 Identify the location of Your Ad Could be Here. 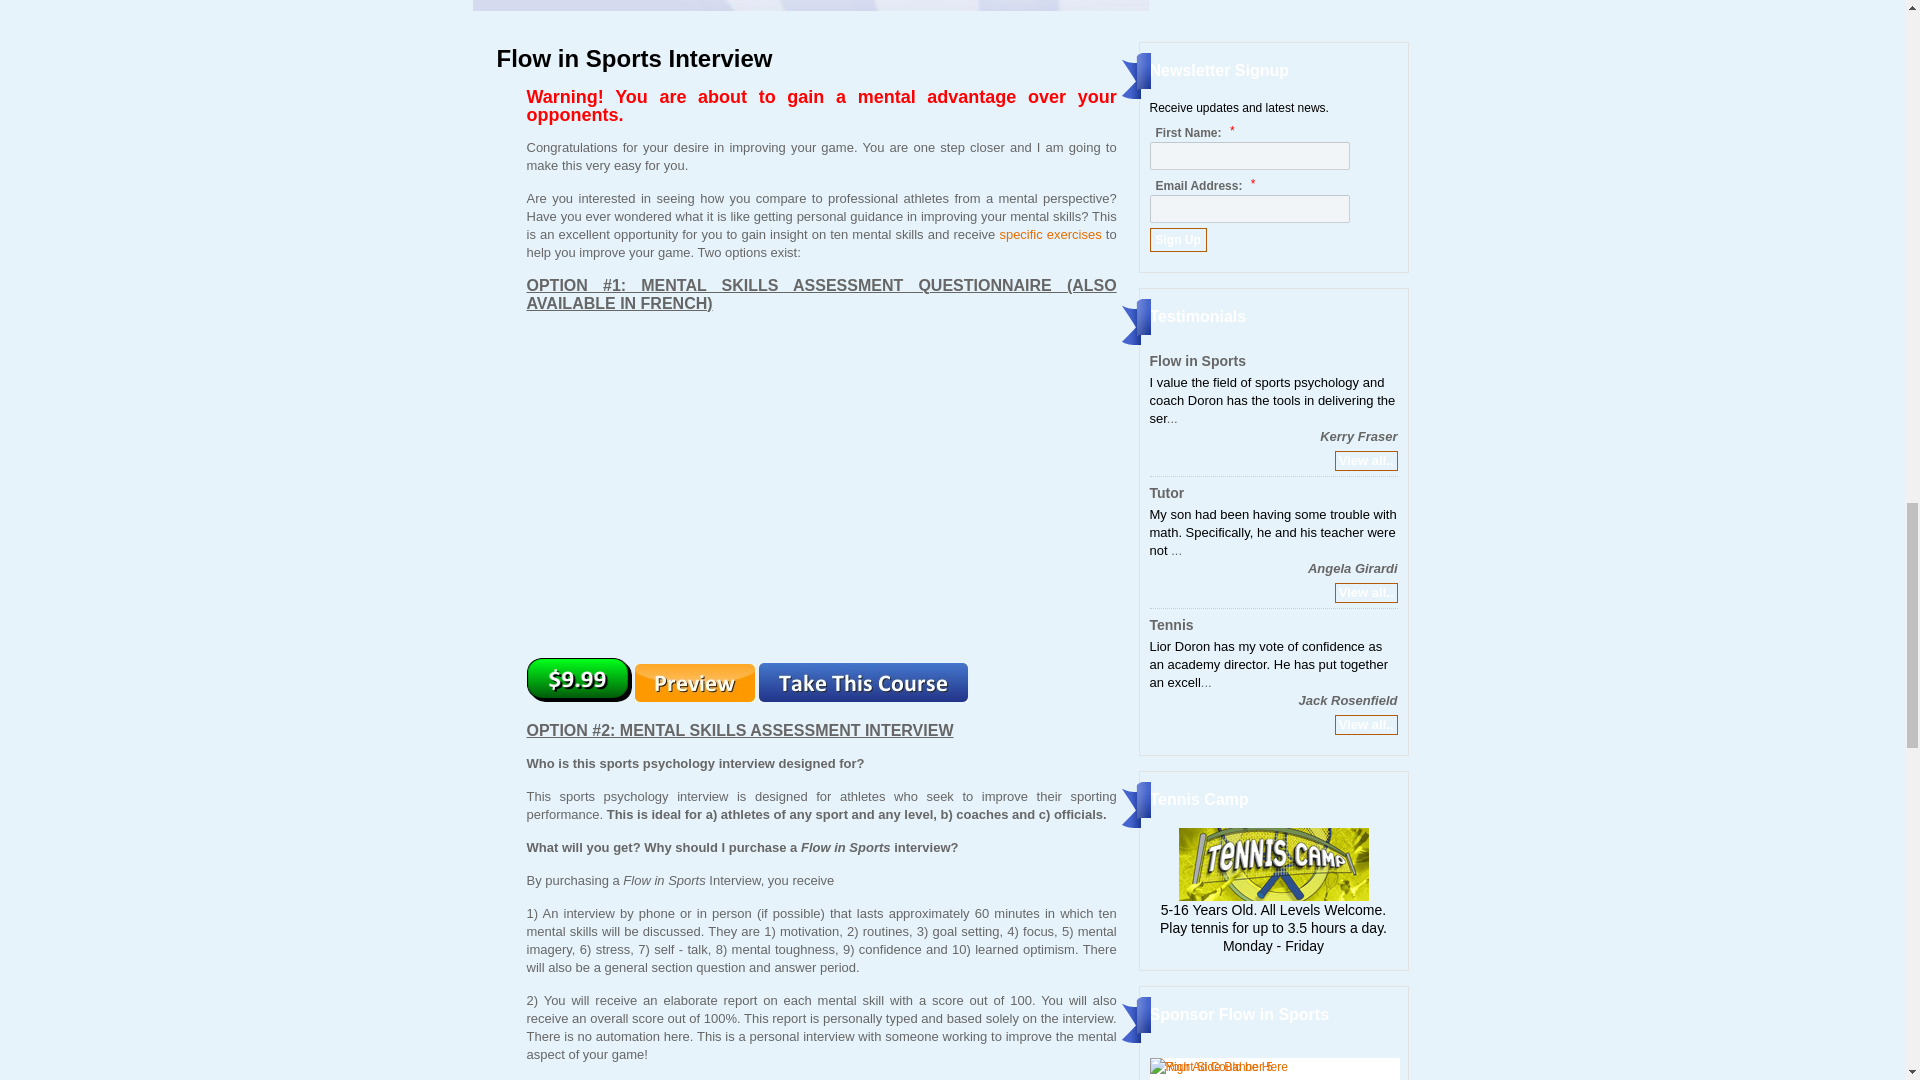
(1219, 1066).